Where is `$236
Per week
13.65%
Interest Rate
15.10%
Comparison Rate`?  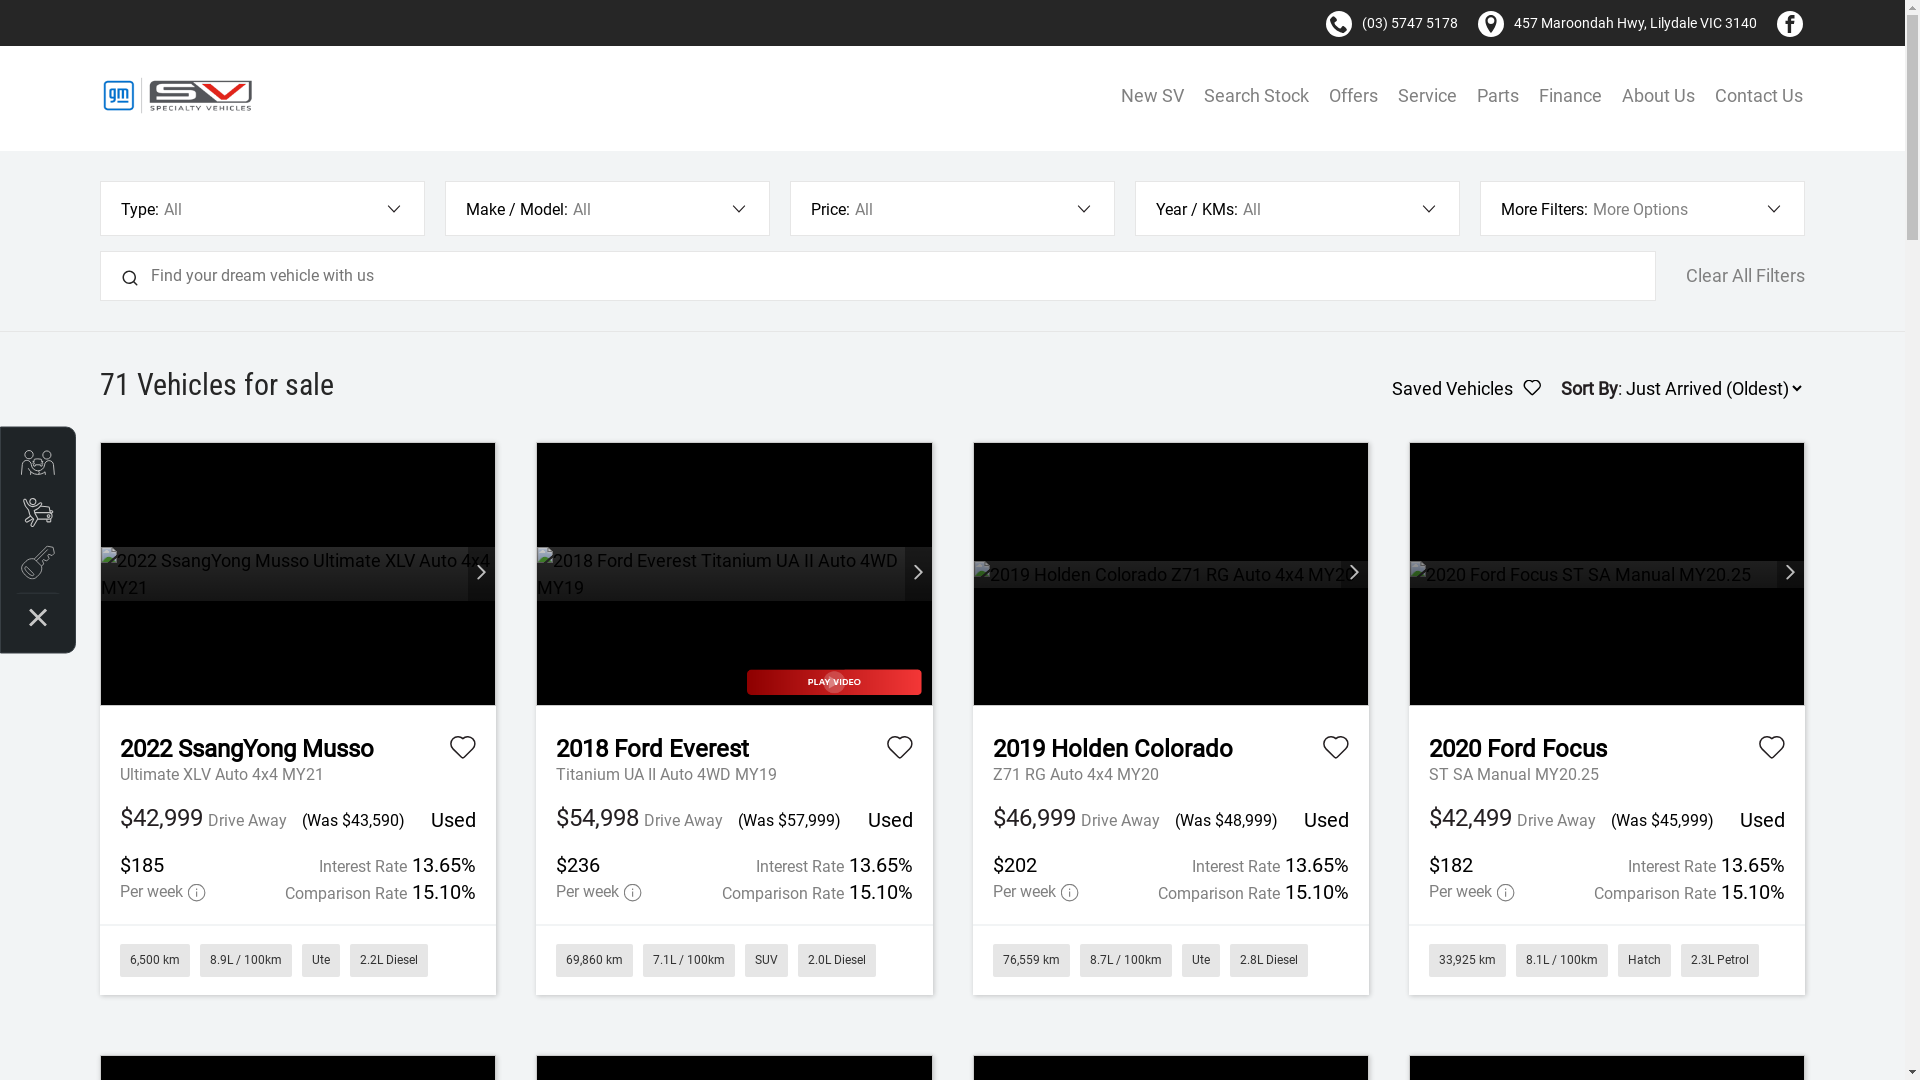 $236
Per week
13.65%
Interest Rate
15.10%
Comparison Rate is located at coordinates (734, 888).